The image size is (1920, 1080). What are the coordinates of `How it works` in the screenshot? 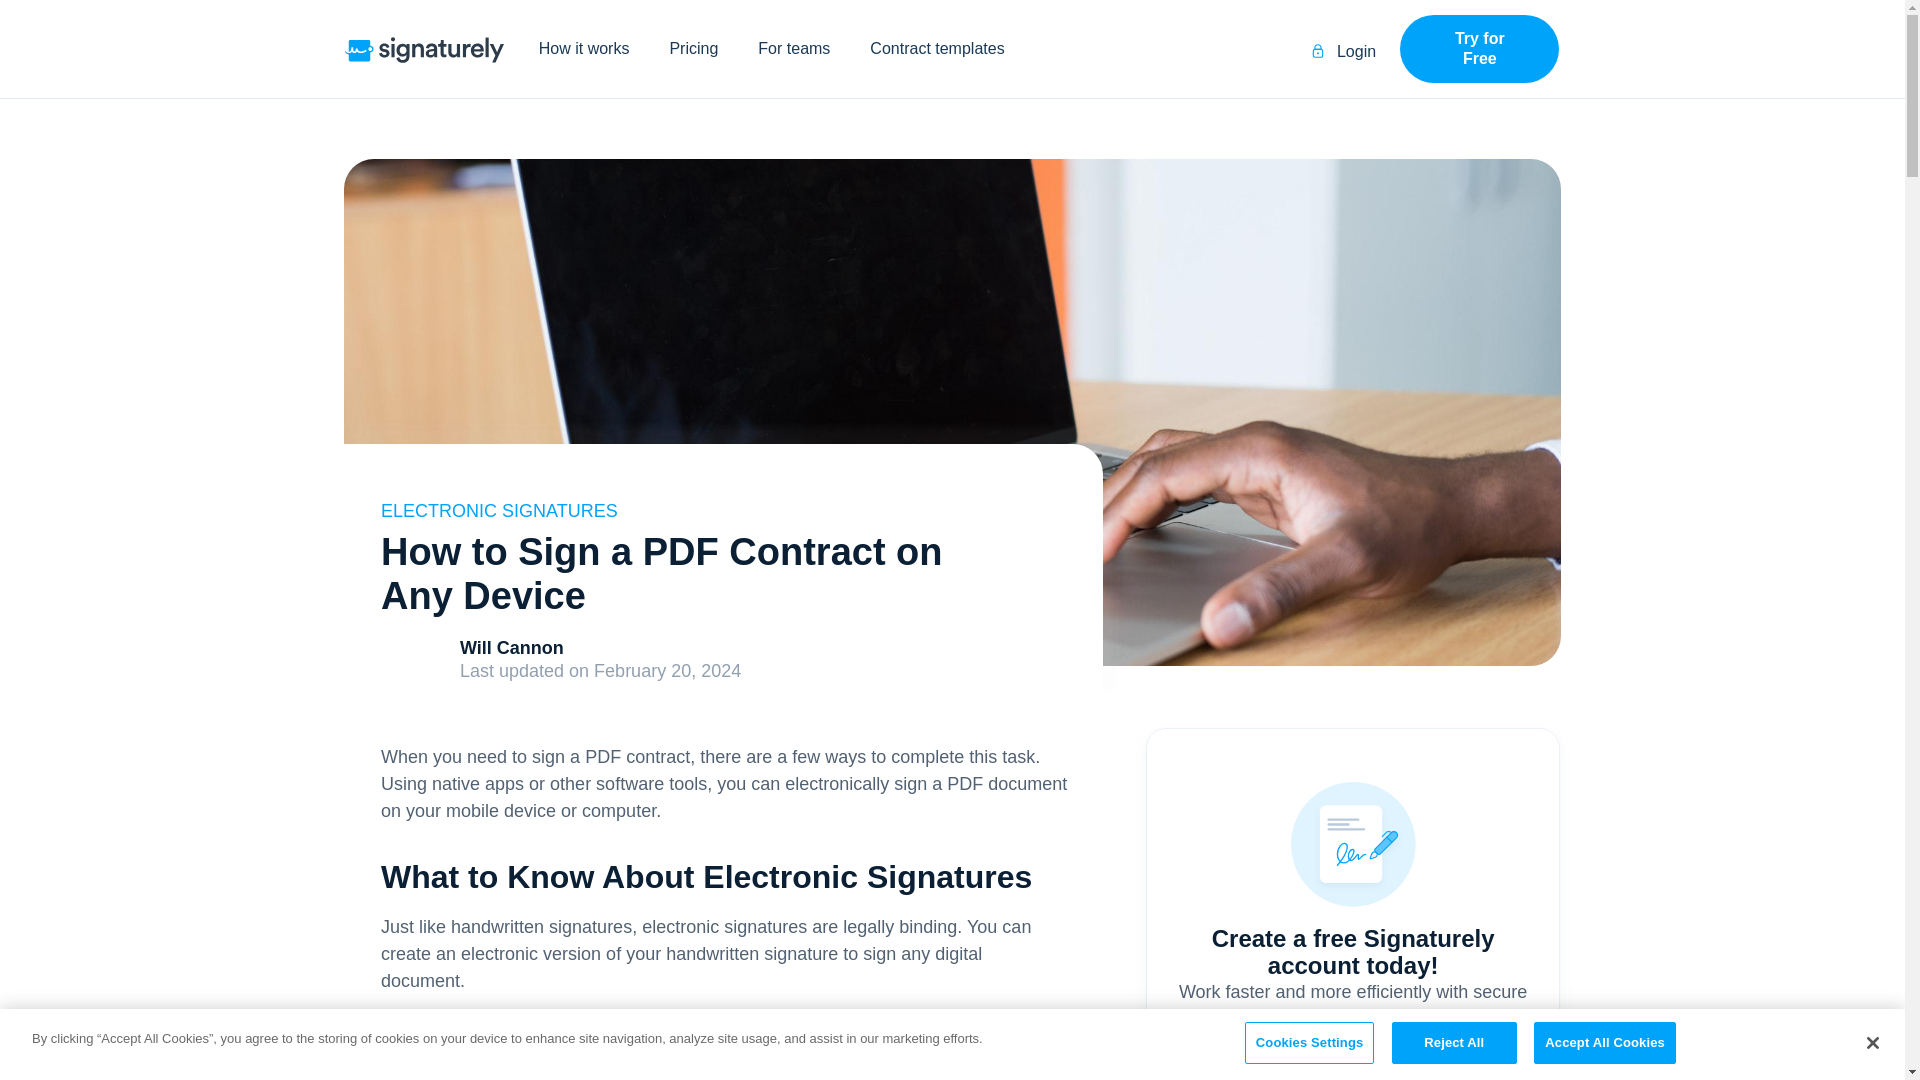 It's located at (584, 48).